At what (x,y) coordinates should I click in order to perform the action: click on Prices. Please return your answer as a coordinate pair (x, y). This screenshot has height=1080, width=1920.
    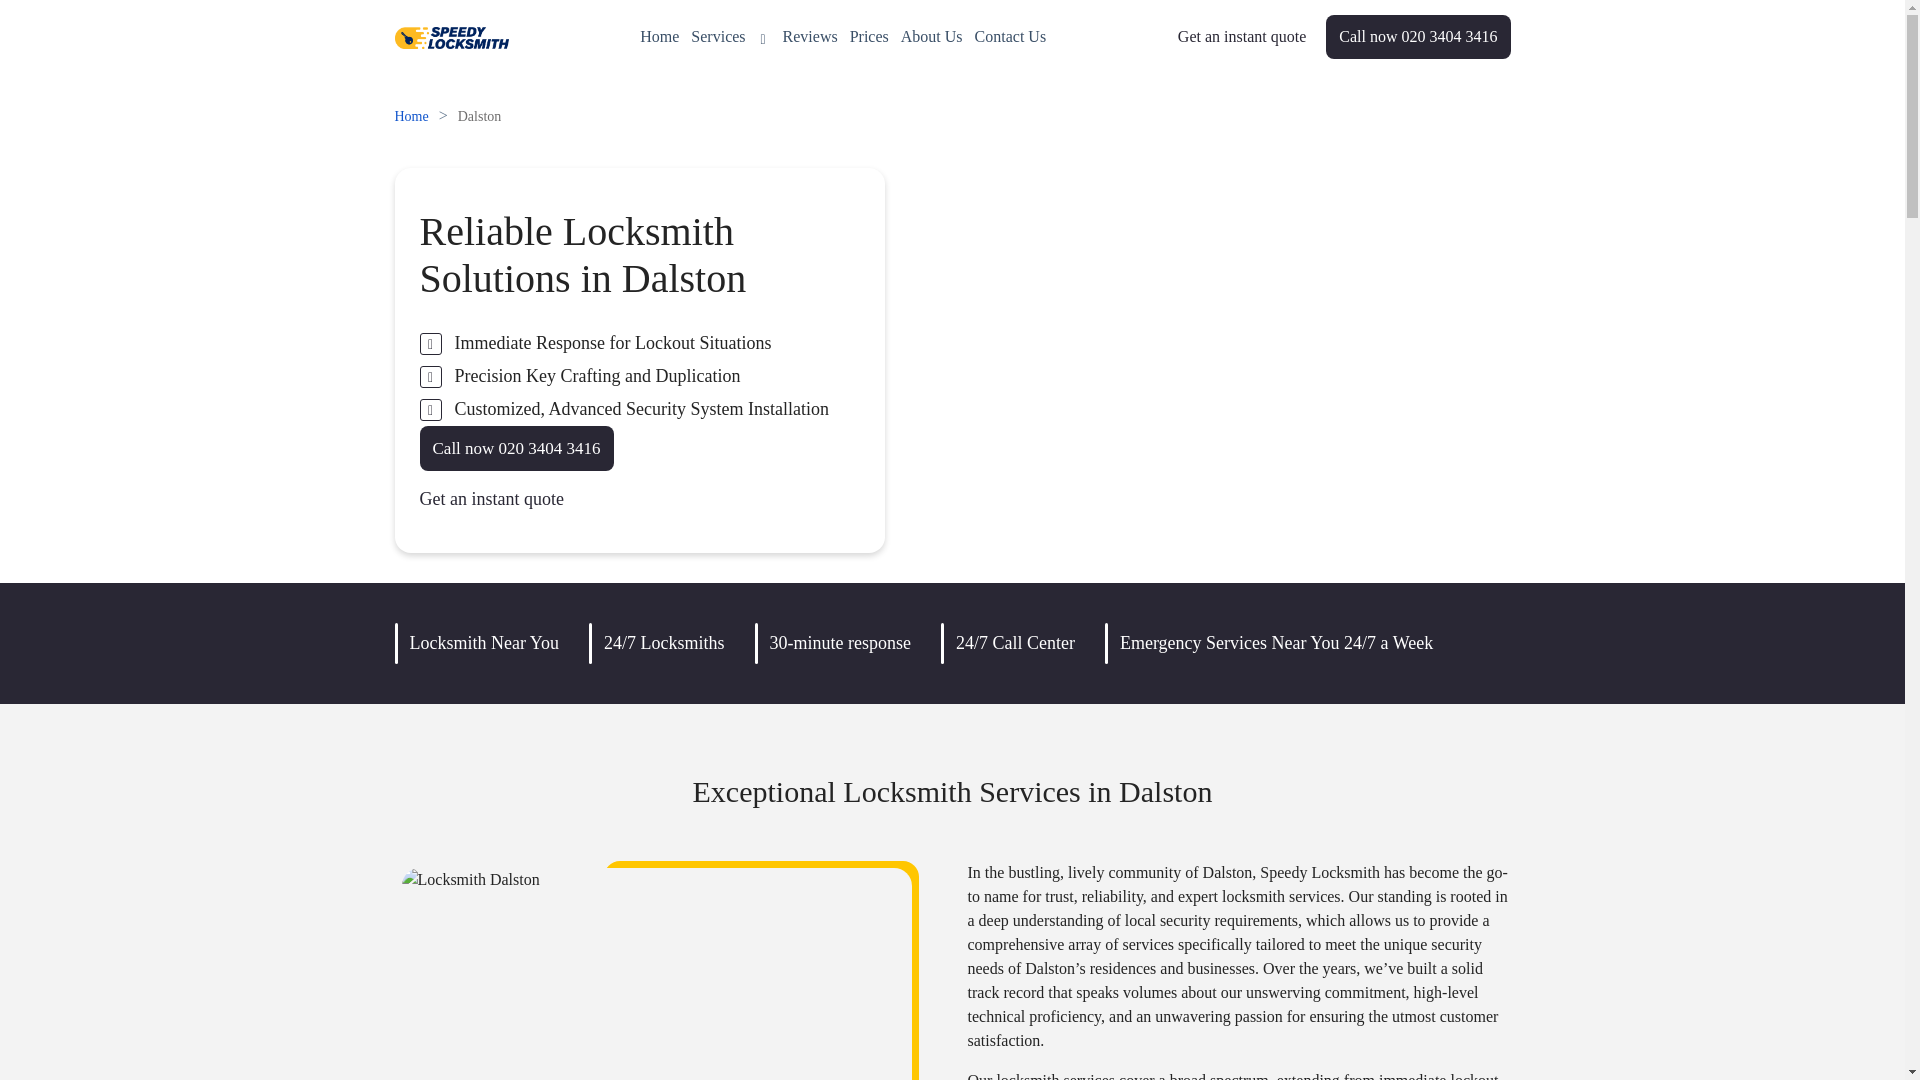
    Looking at the image, I should click on (869, 36).